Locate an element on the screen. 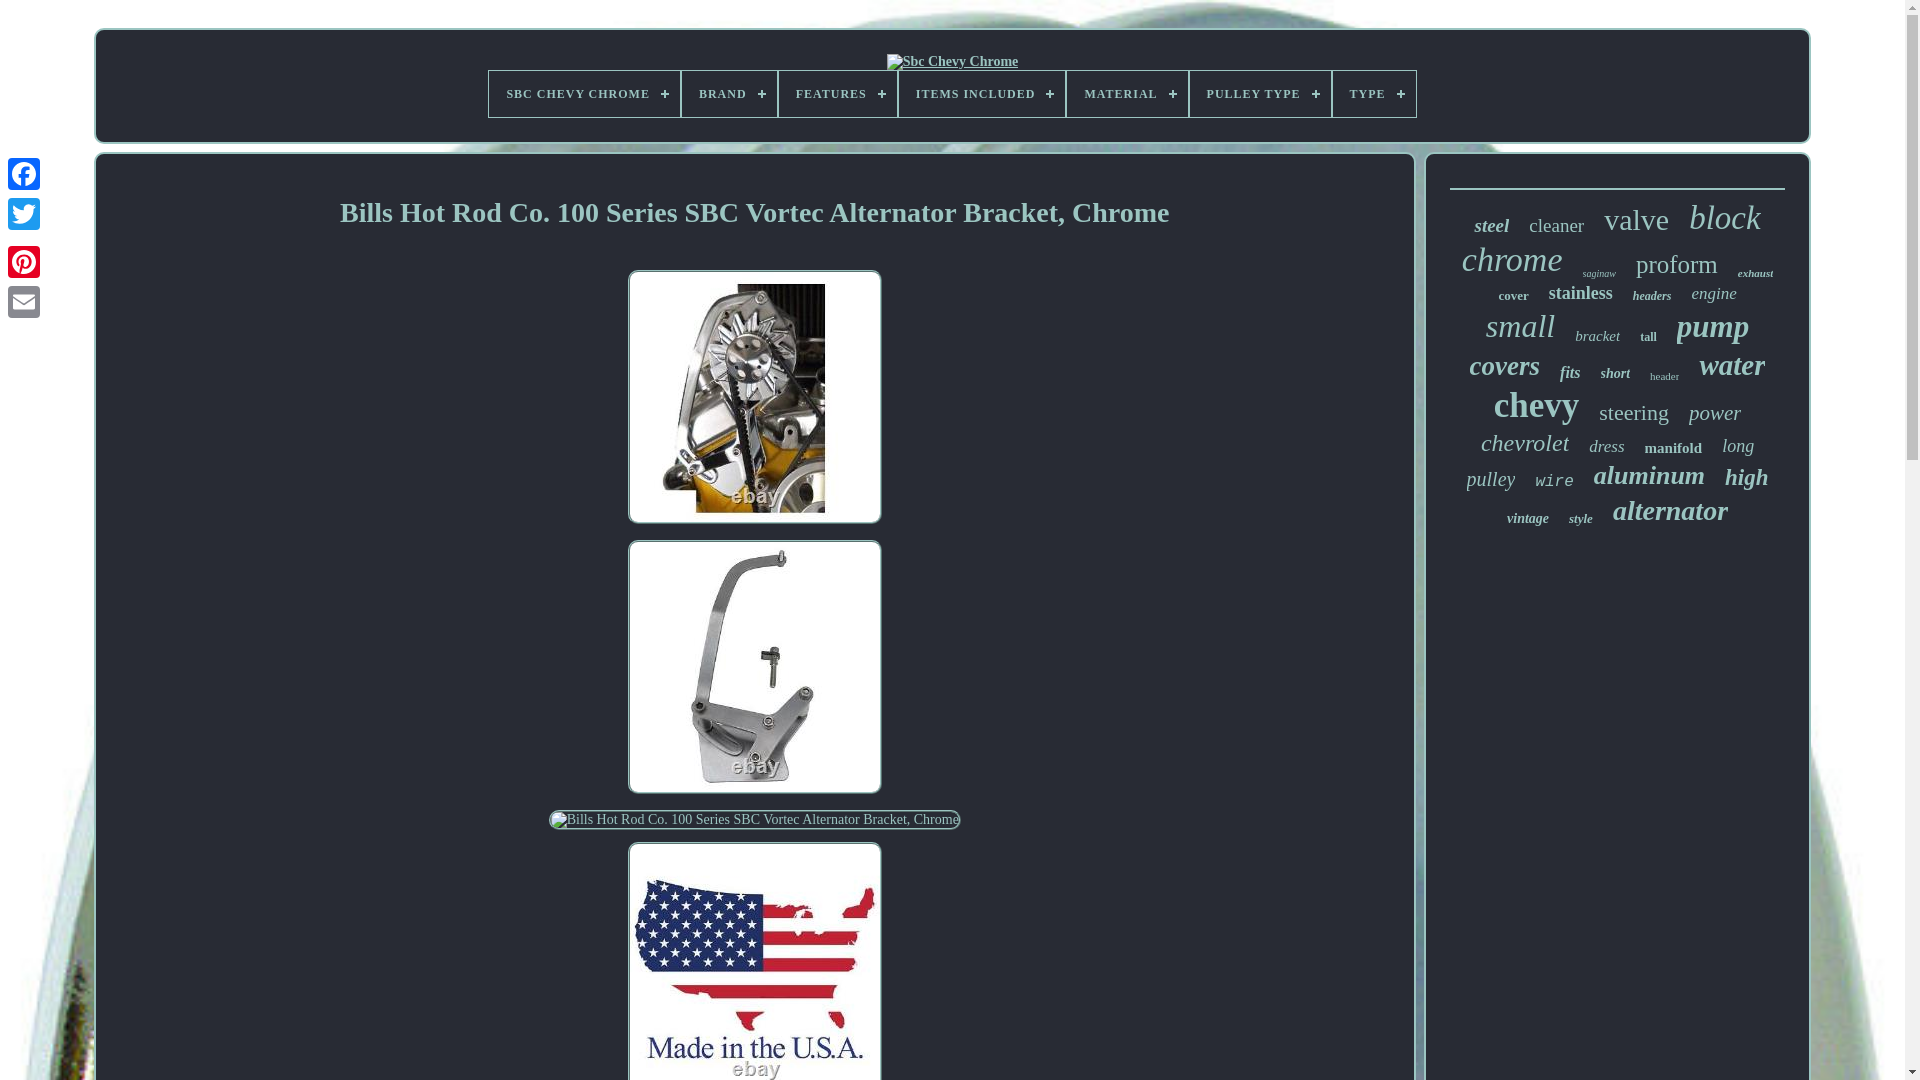 This screenshot has height=1080, width=1920. BRAND is located at coordinates (729, 94).